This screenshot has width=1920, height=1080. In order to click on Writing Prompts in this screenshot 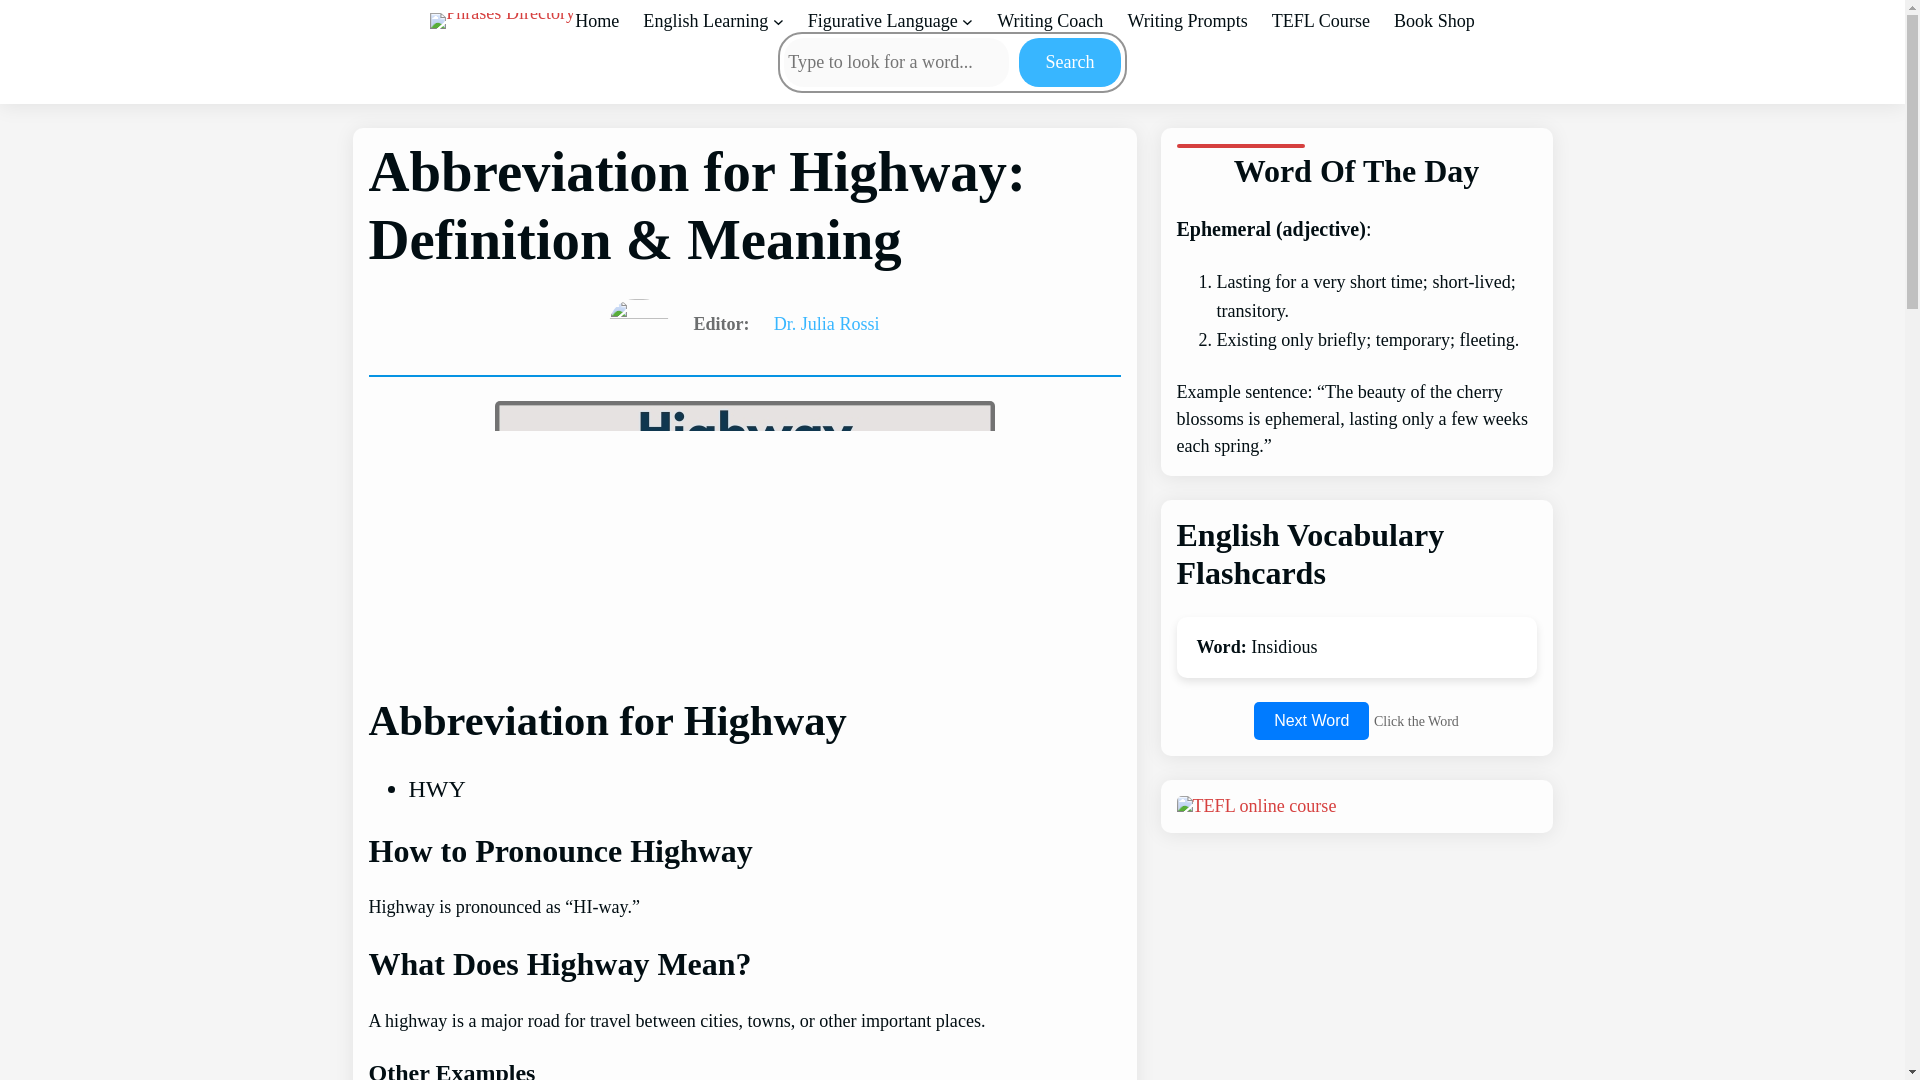, I will do `click(1186, 21)`.